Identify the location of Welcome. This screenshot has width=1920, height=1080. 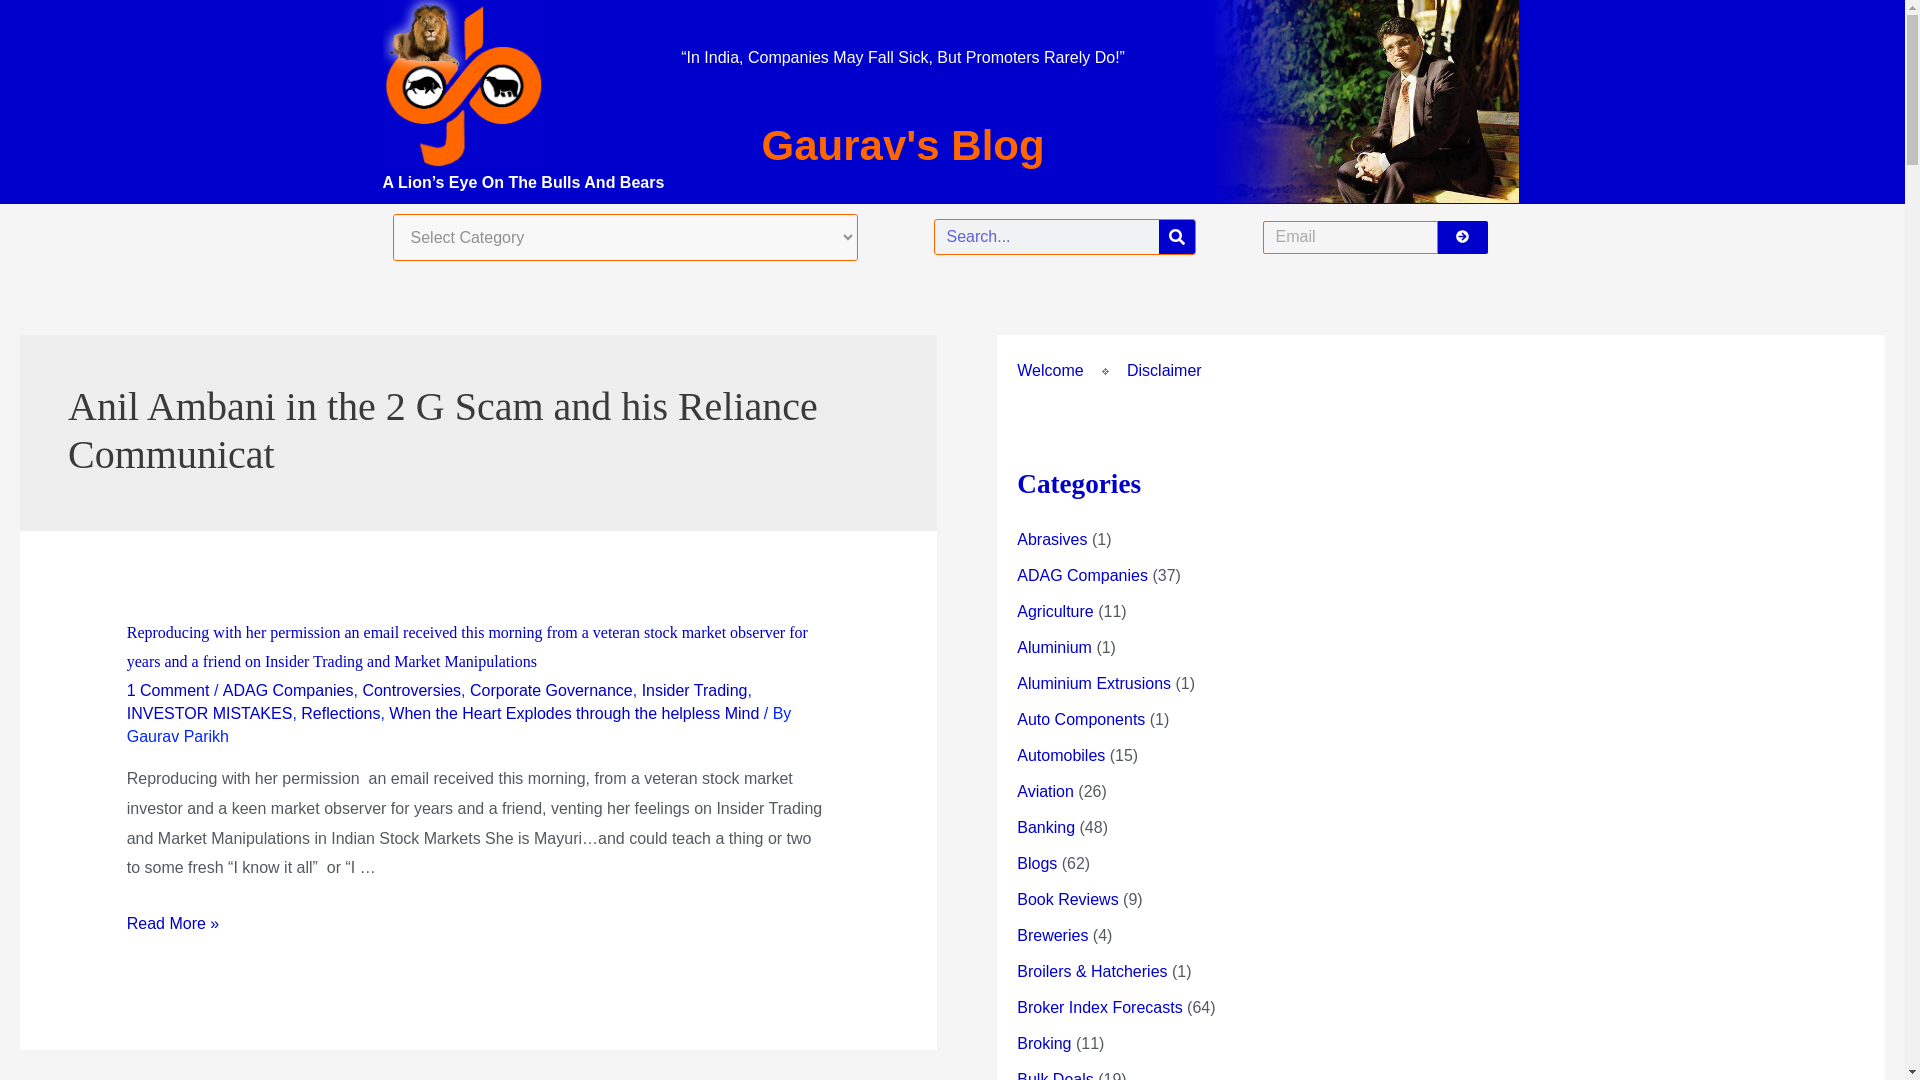
(1050, 370).